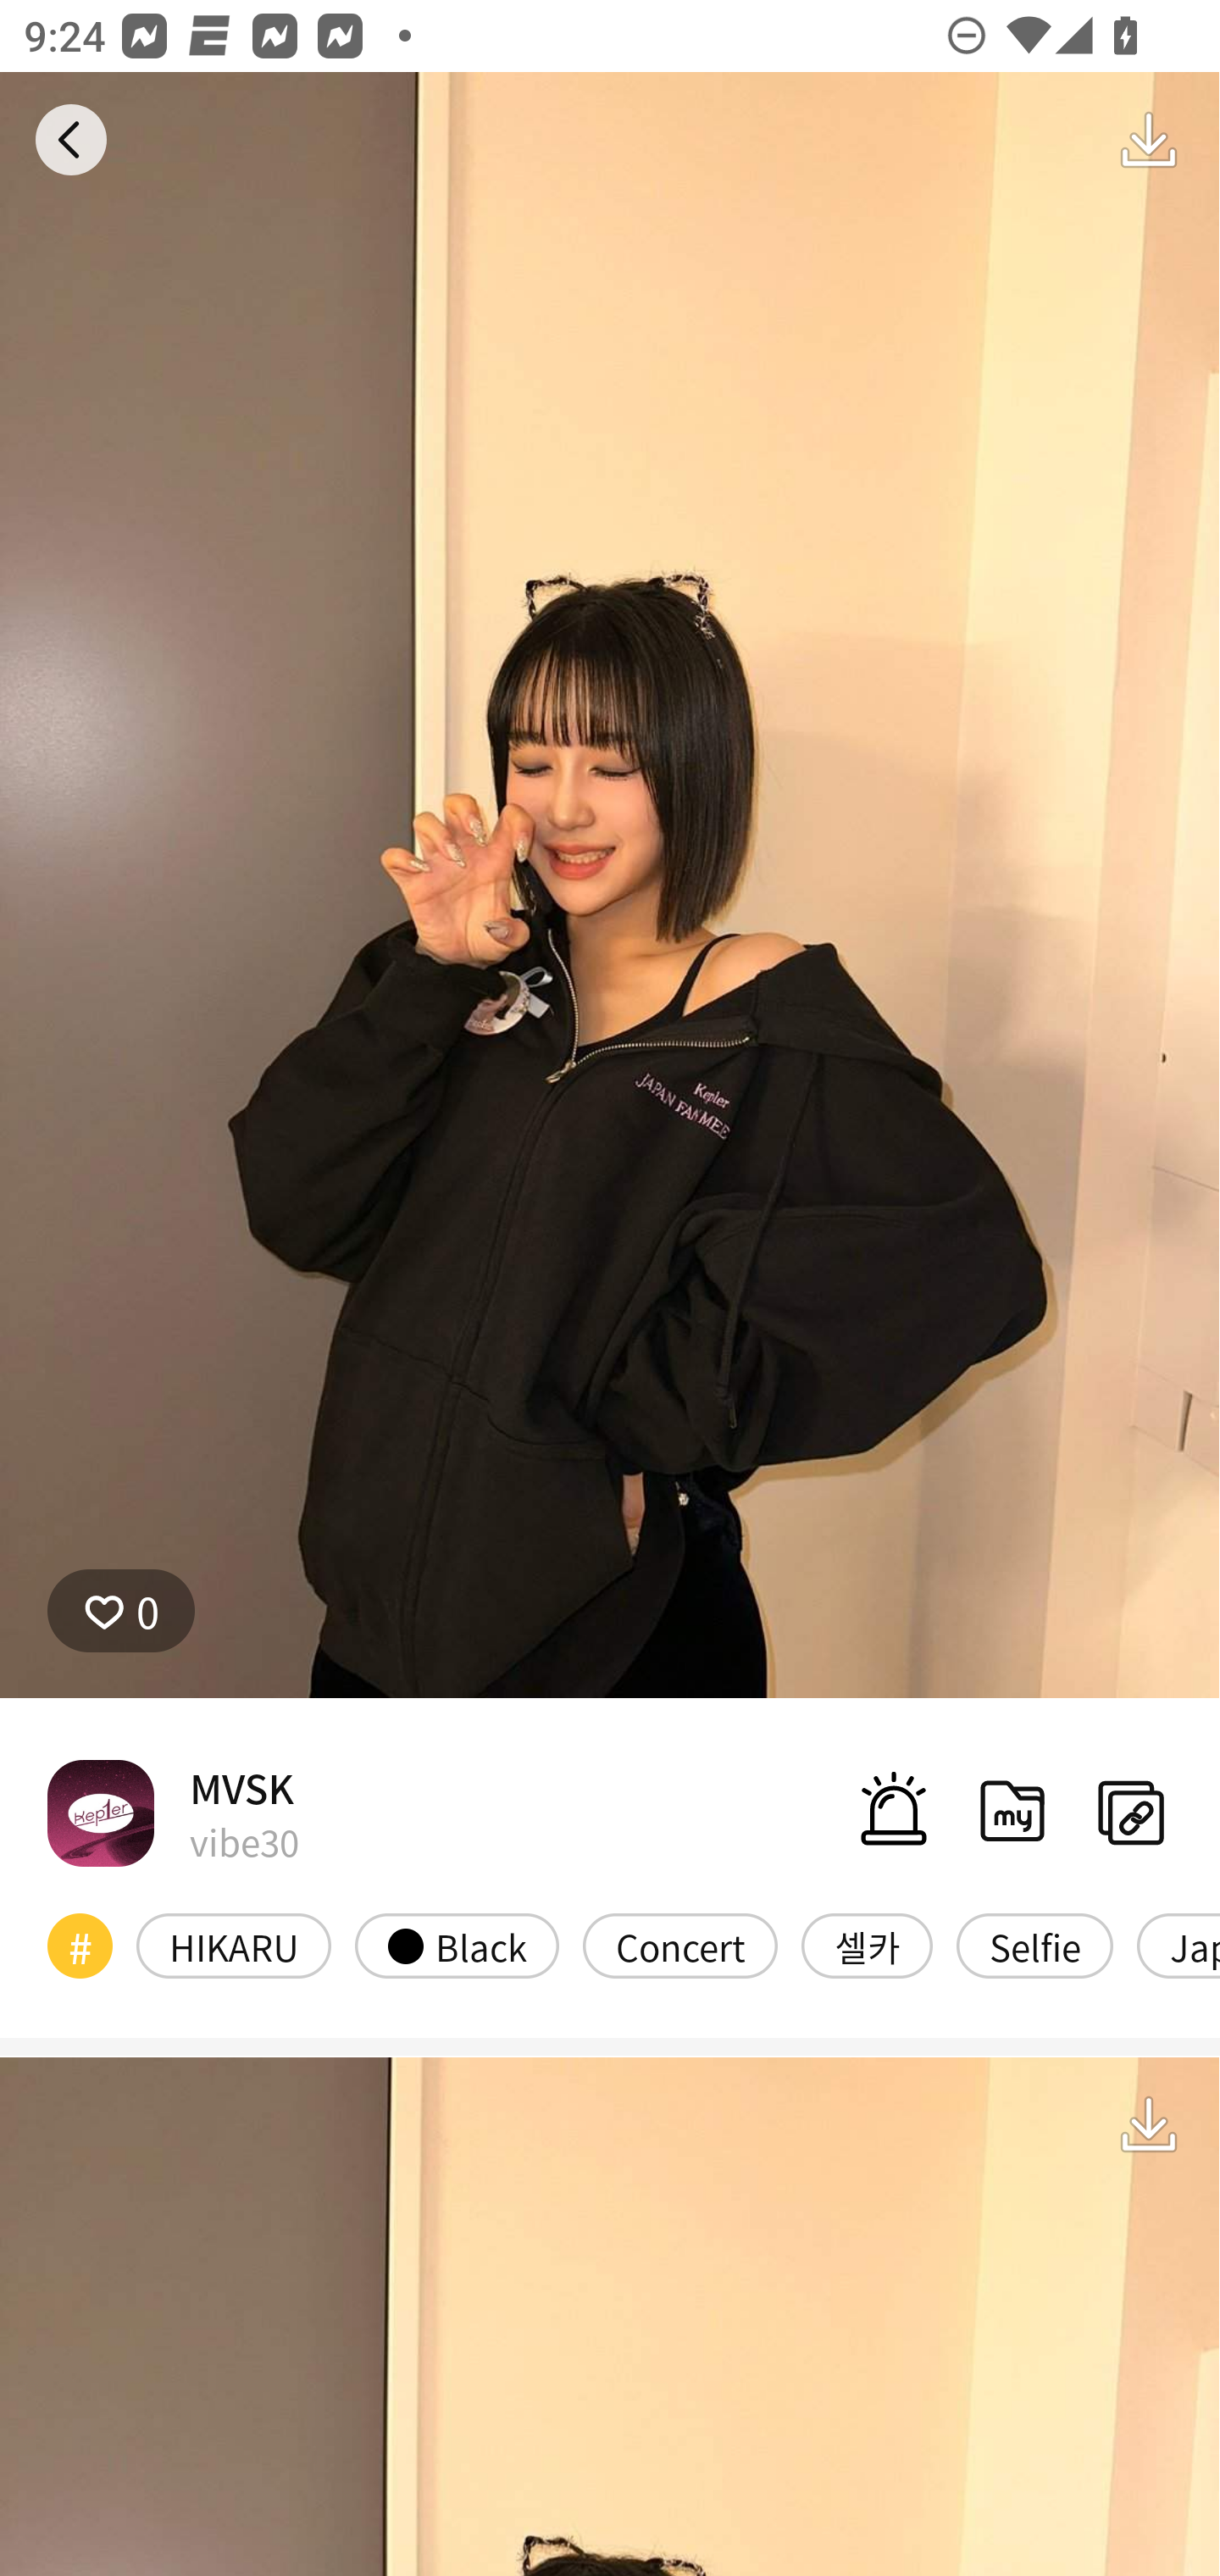 The width and height of the screenshot is (1220, 2576). I want to click on HIKARU, so click(234, 1946).